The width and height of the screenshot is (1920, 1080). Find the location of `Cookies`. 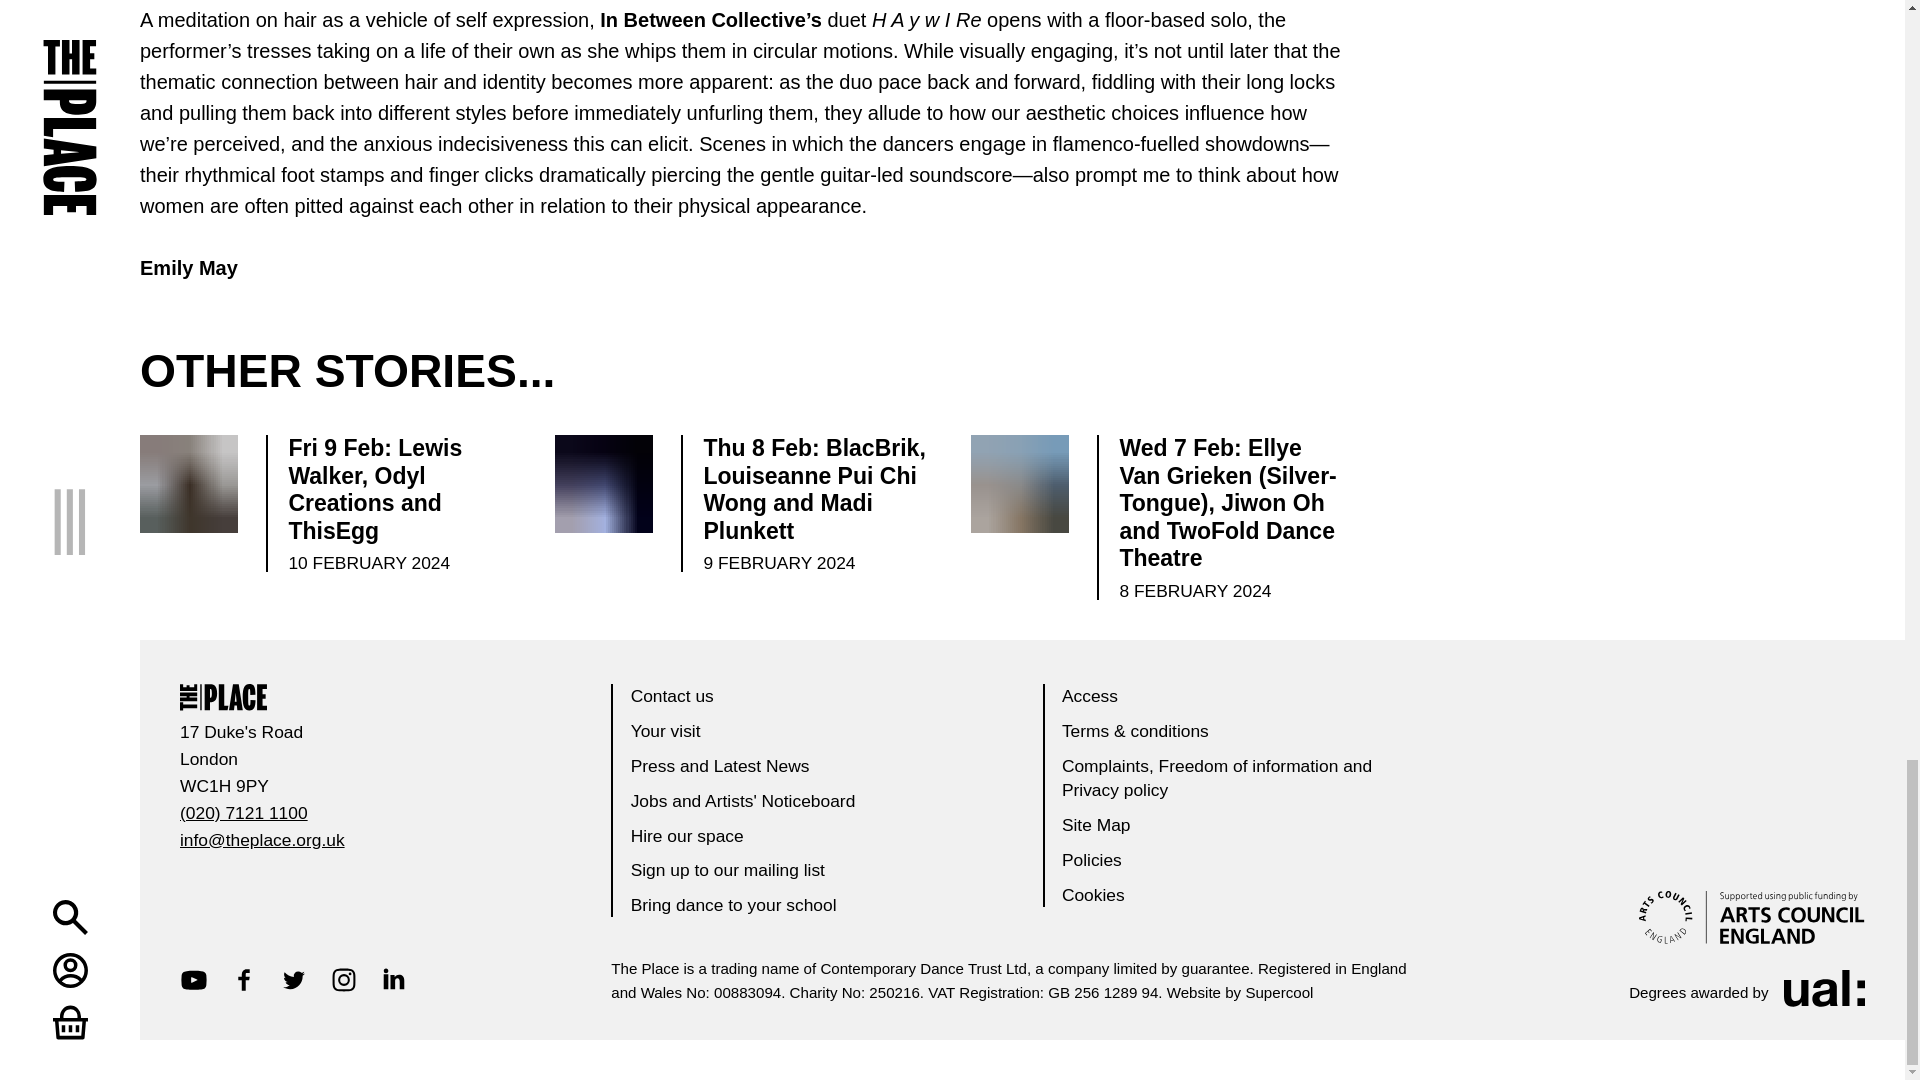

Cookies is located at coordinates (1093, 894).